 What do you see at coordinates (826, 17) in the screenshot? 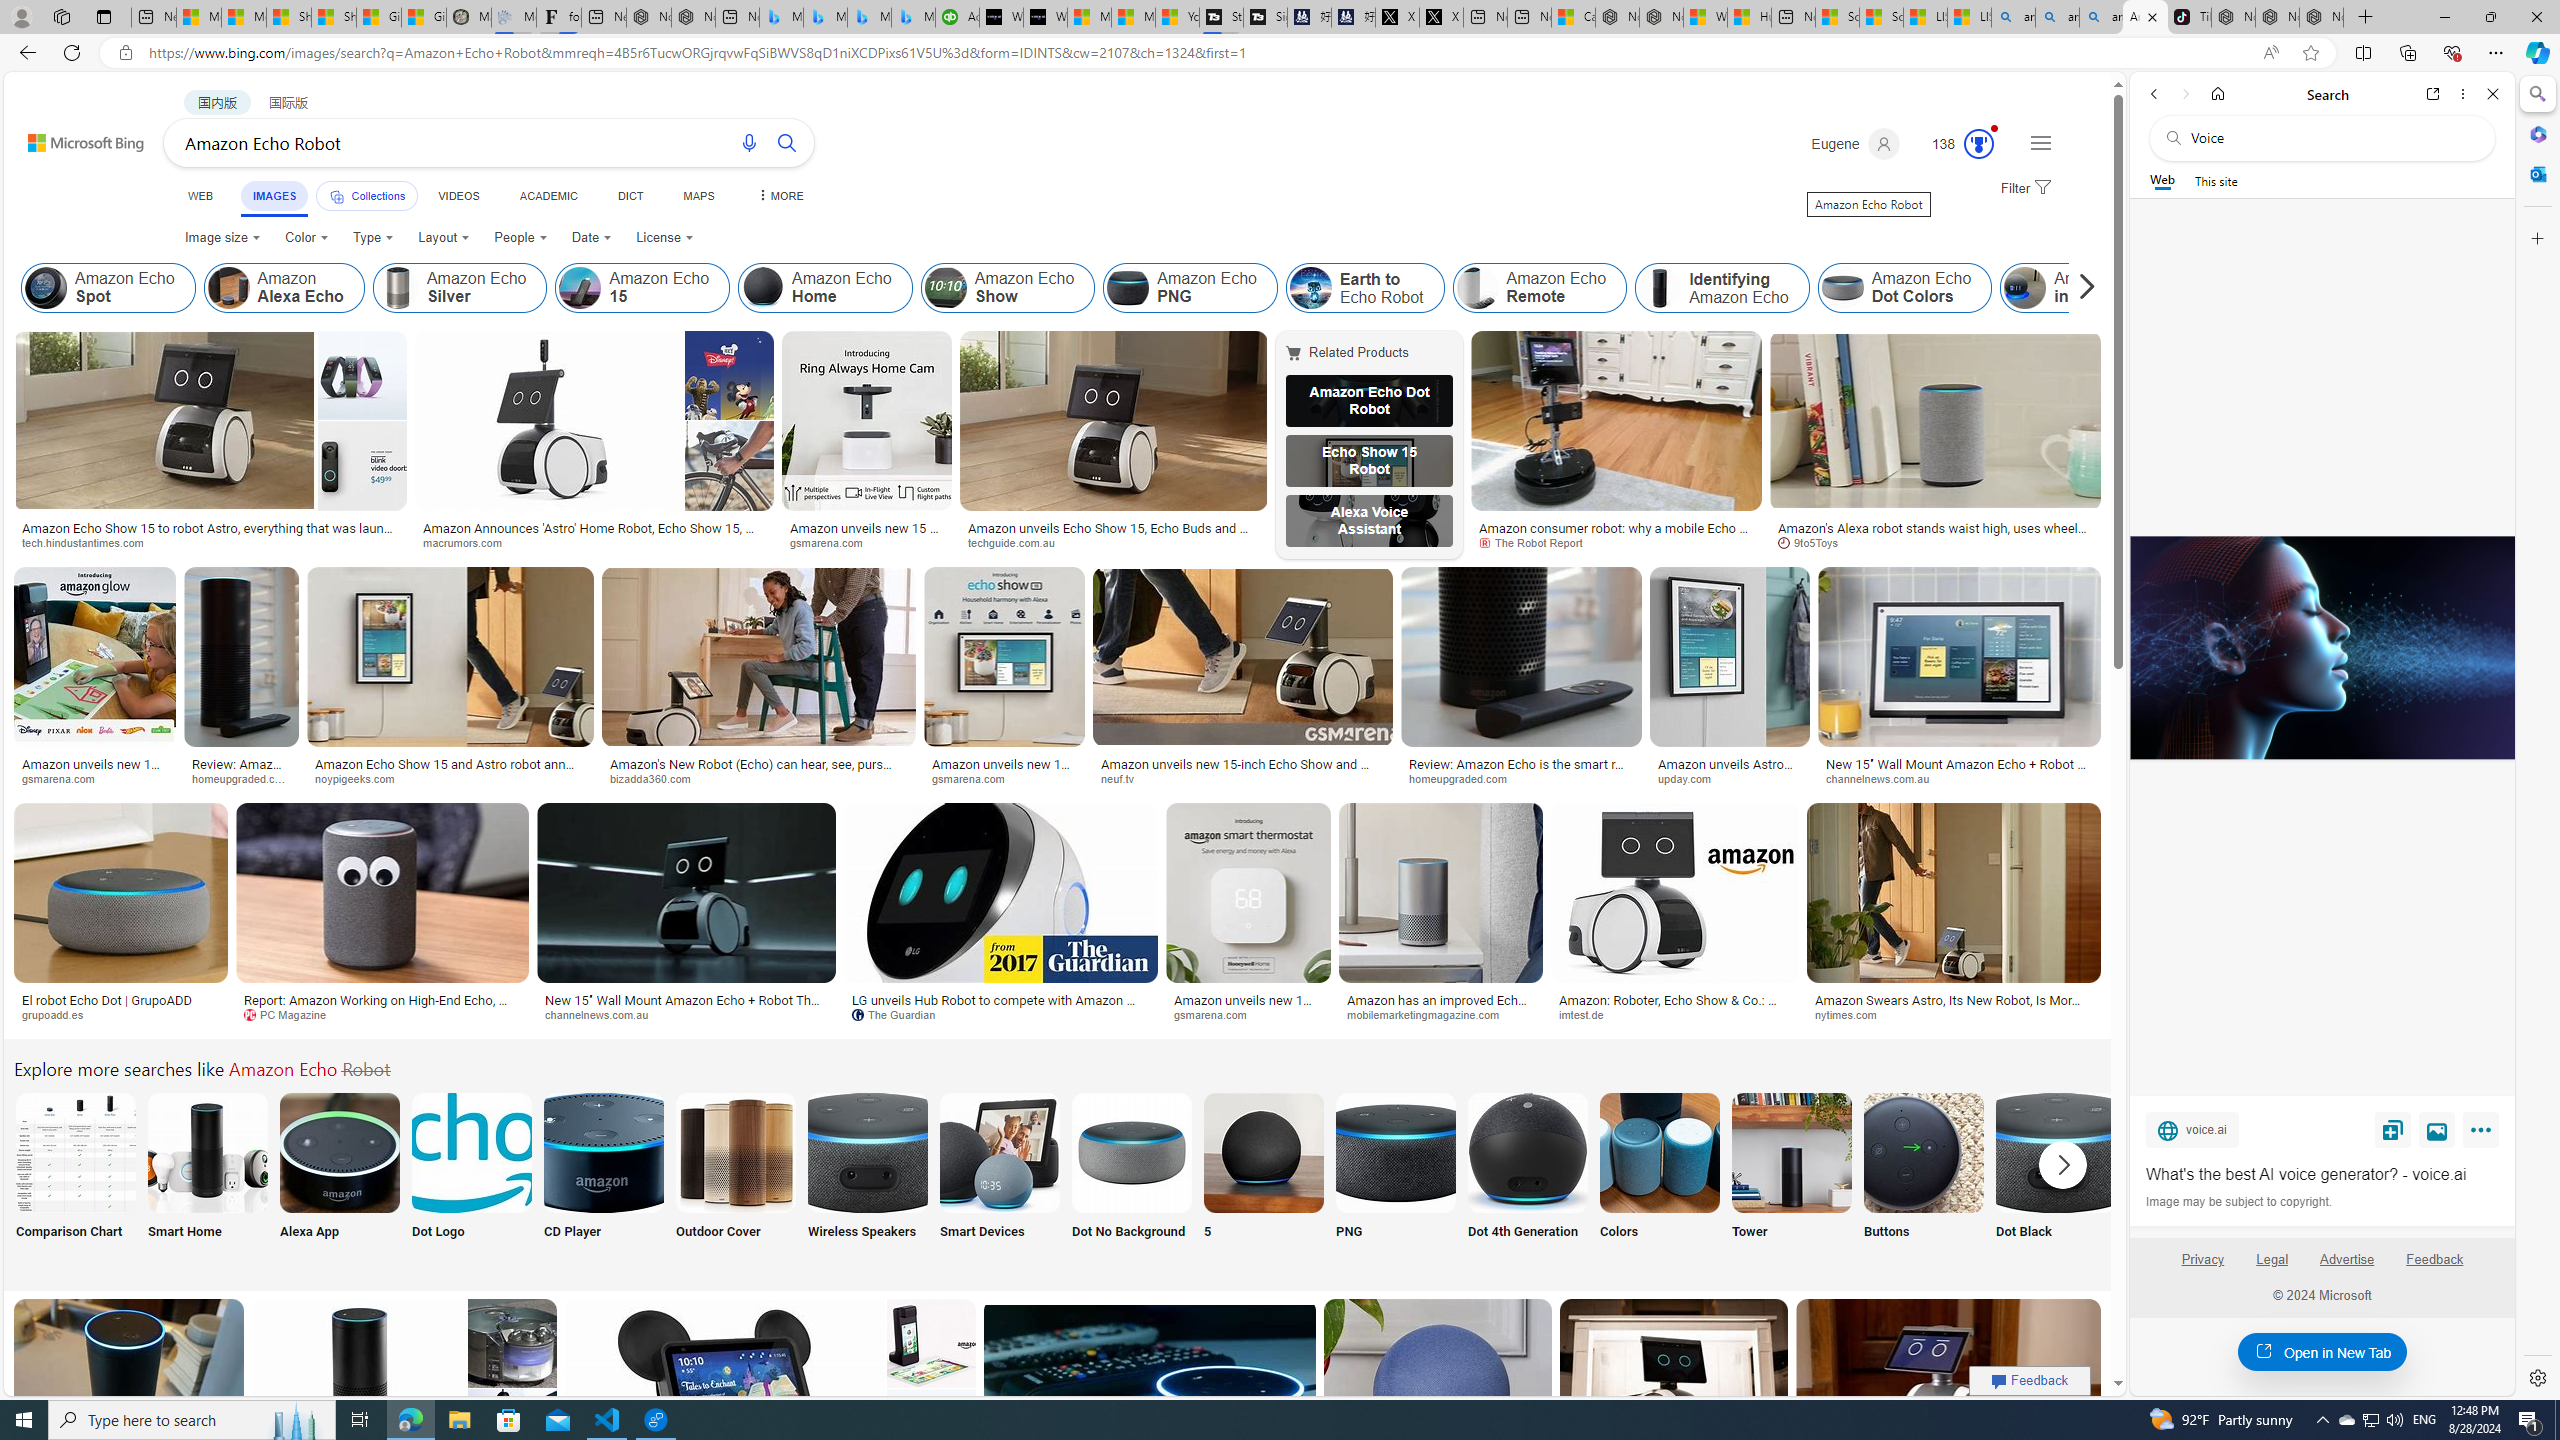
I see `Microsoft Bing Travel - Stays in Bangkok, Bangkok, Thailand` at bounding box center [826, 17].